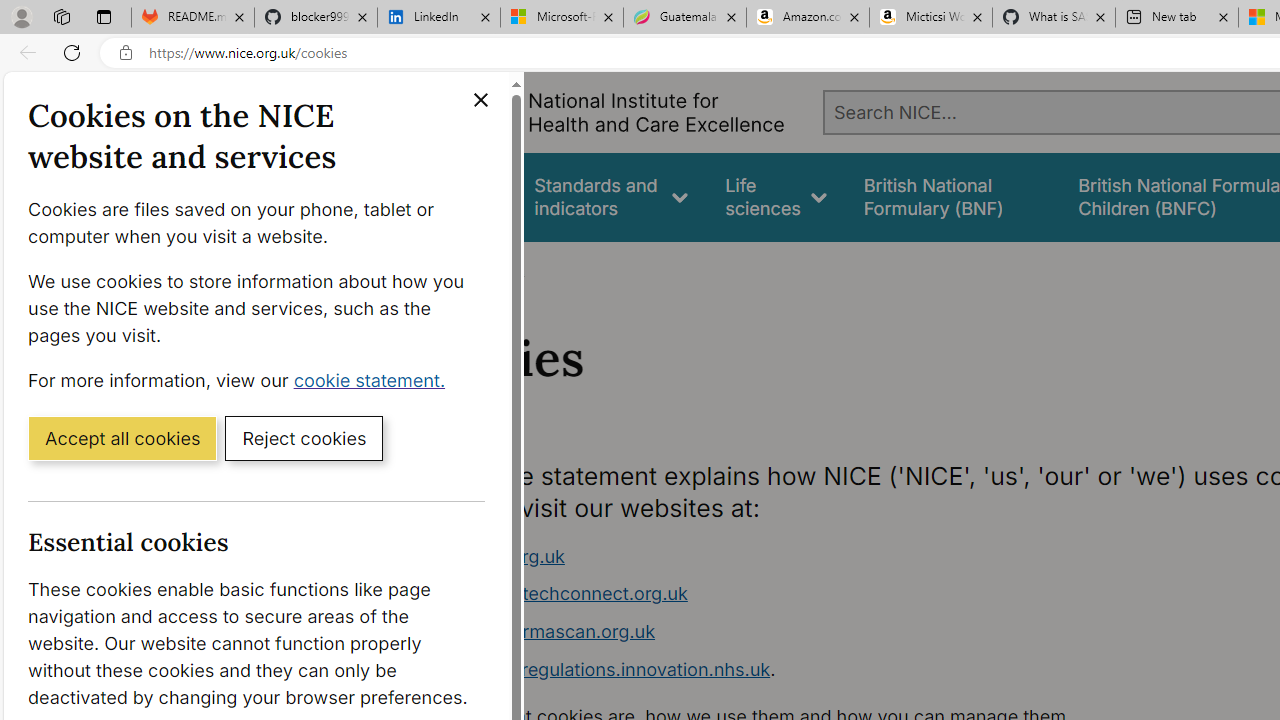  What do you see at coordinates (480, 100) in the screenshot?
I see `Close cookie banner` at bounding box center [480, 100].